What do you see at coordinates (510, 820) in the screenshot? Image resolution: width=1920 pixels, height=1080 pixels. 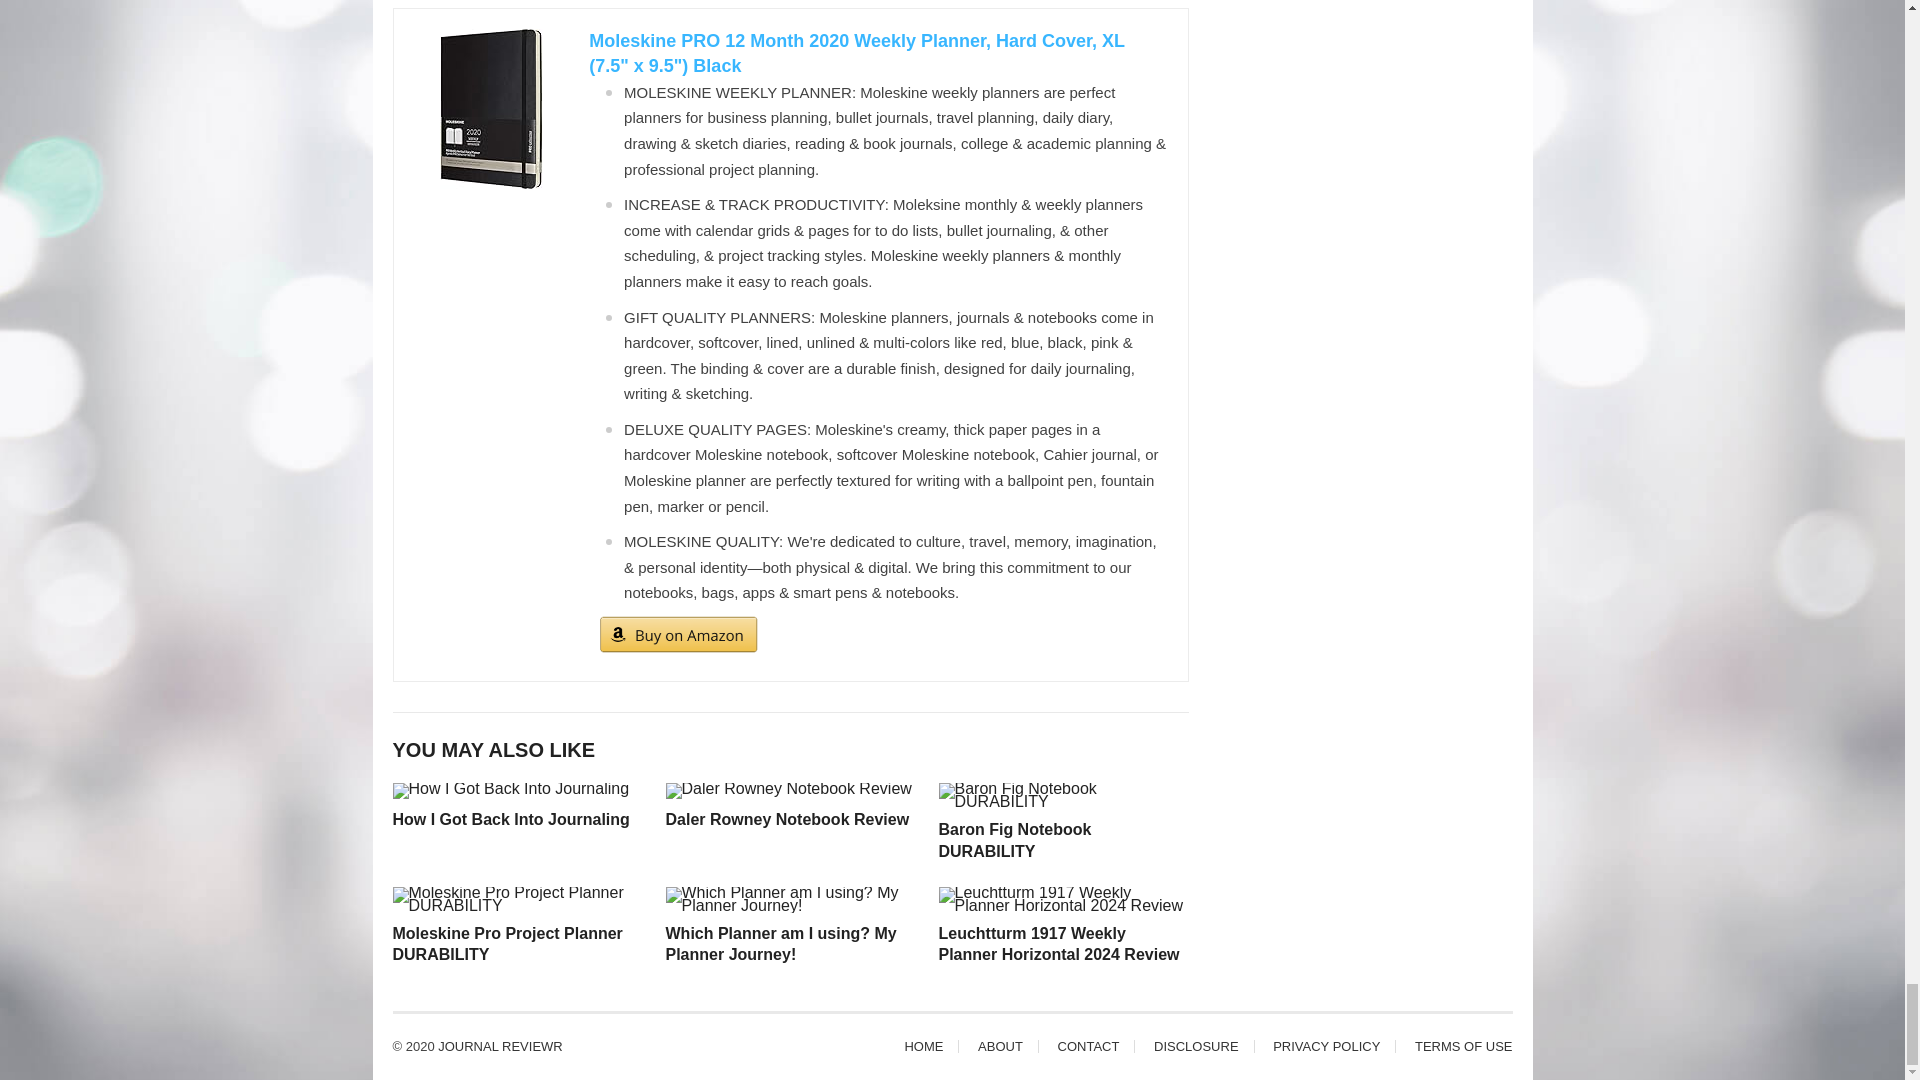 I see `How I Got Back Into Journaling` at bounding box center [510, 820].